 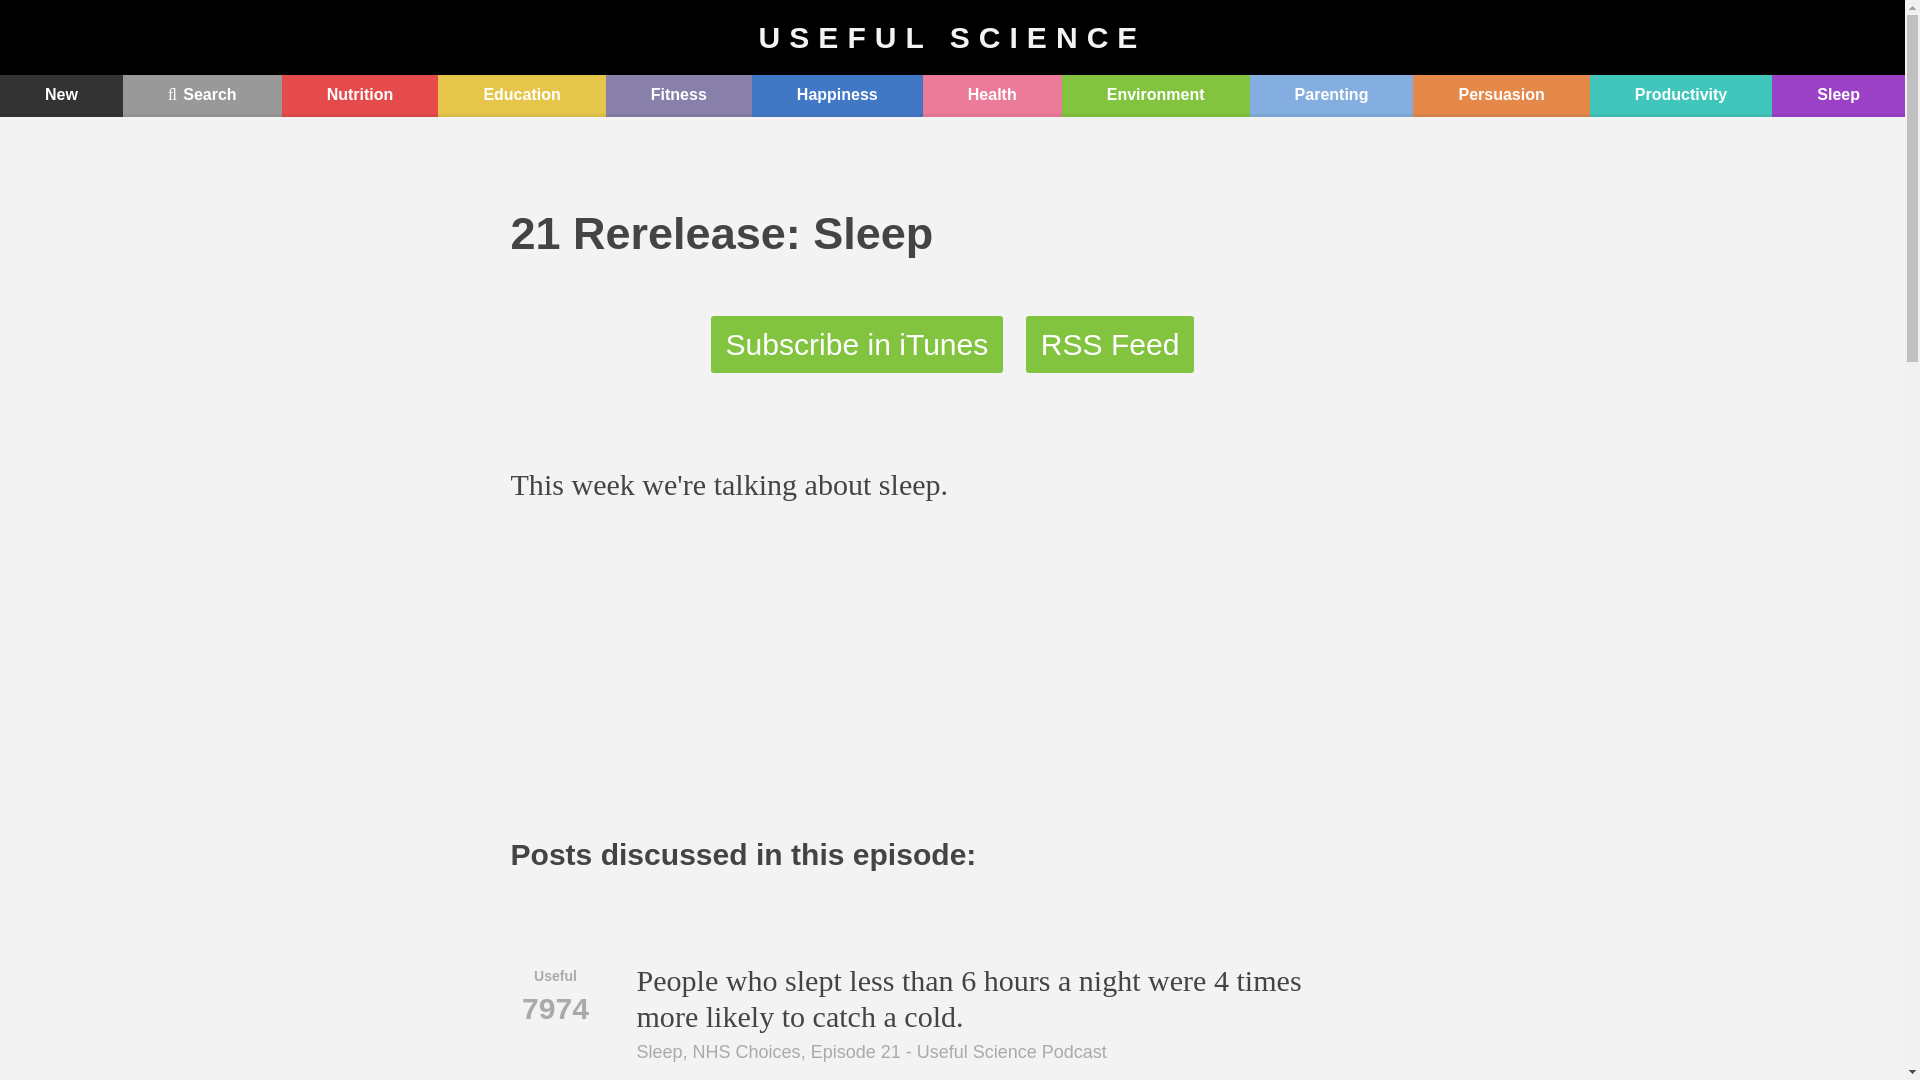 What do you see at coordinates (1501, 95) in the screenshot?
I see `Persuasion` at bounding box center [1501, 95].